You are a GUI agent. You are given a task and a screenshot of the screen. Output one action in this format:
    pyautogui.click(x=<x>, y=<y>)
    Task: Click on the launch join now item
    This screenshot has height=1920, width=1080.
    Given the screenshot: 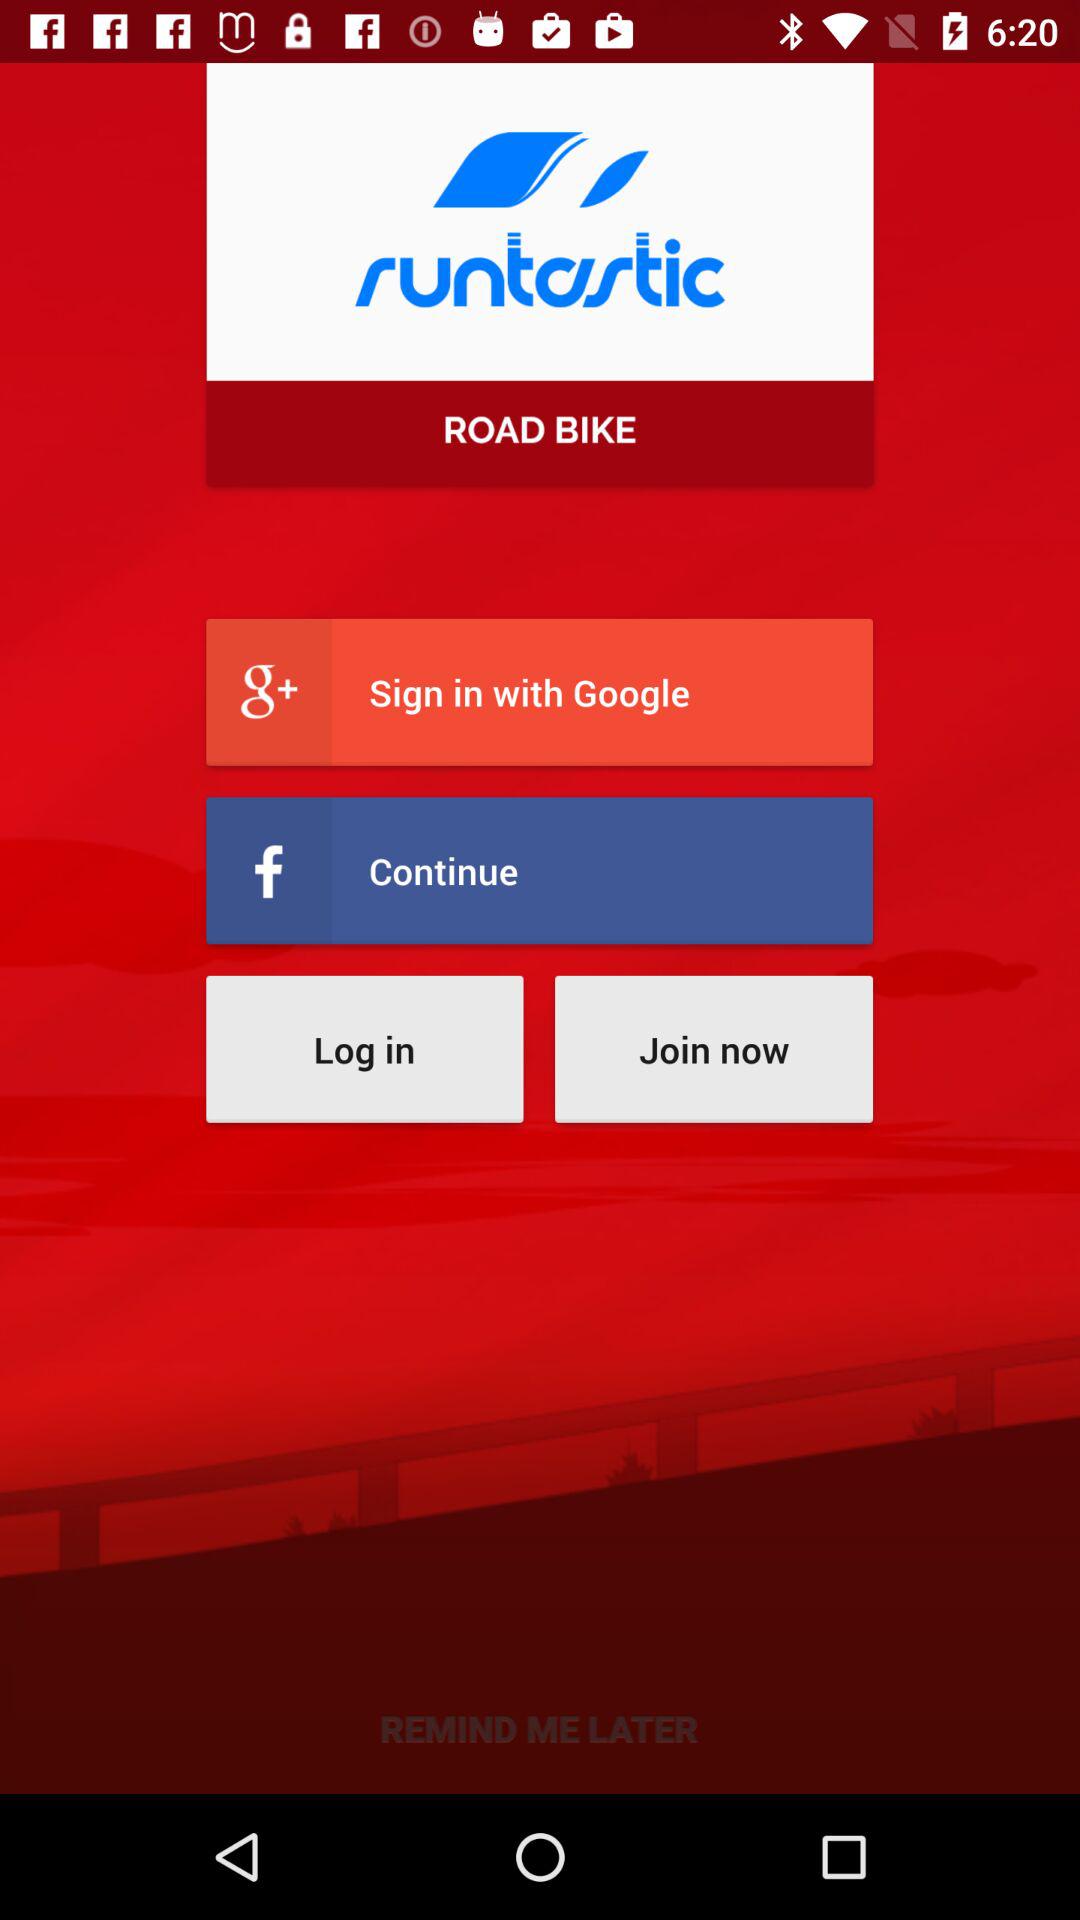 What is the action you would take?
    pyautogui.click(x=714, y=1048)
    